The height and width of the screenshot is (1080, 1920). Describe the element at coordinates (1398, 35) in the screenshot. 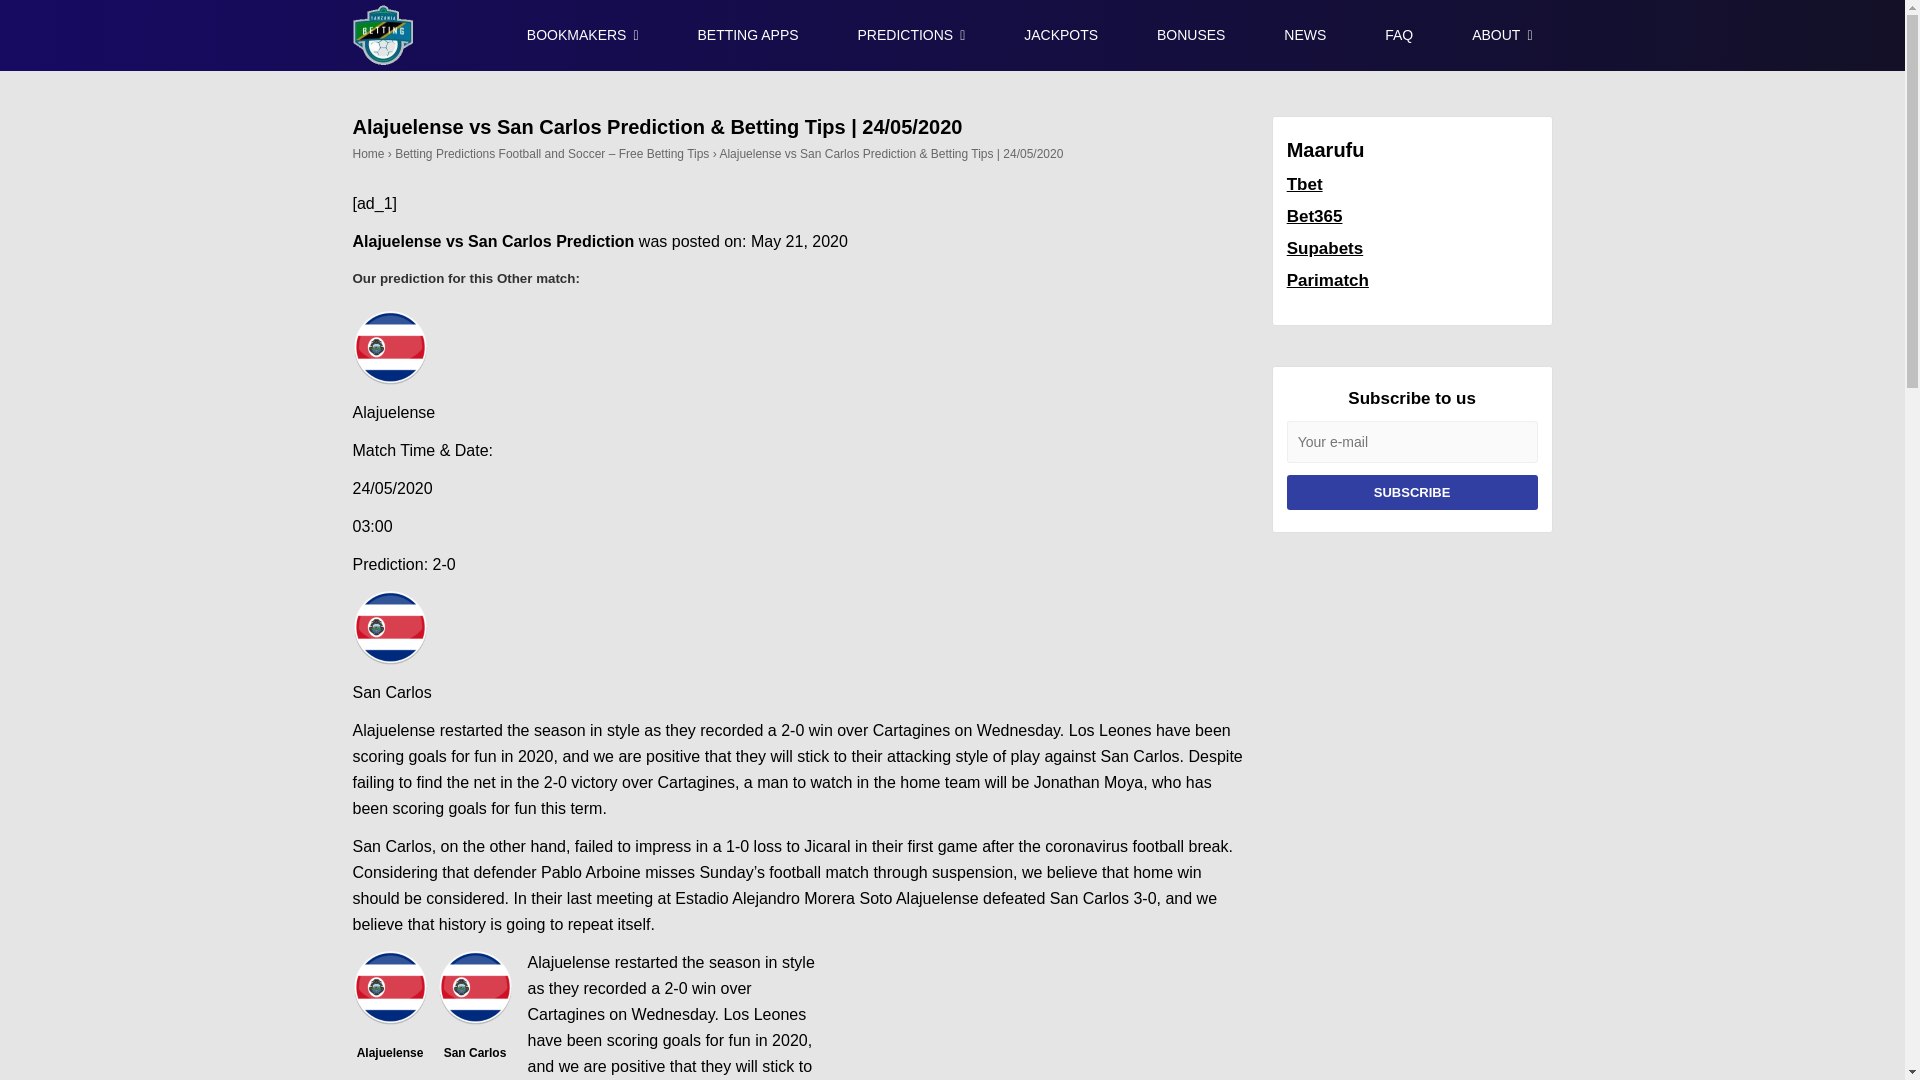

I see `FAQ` at that location.